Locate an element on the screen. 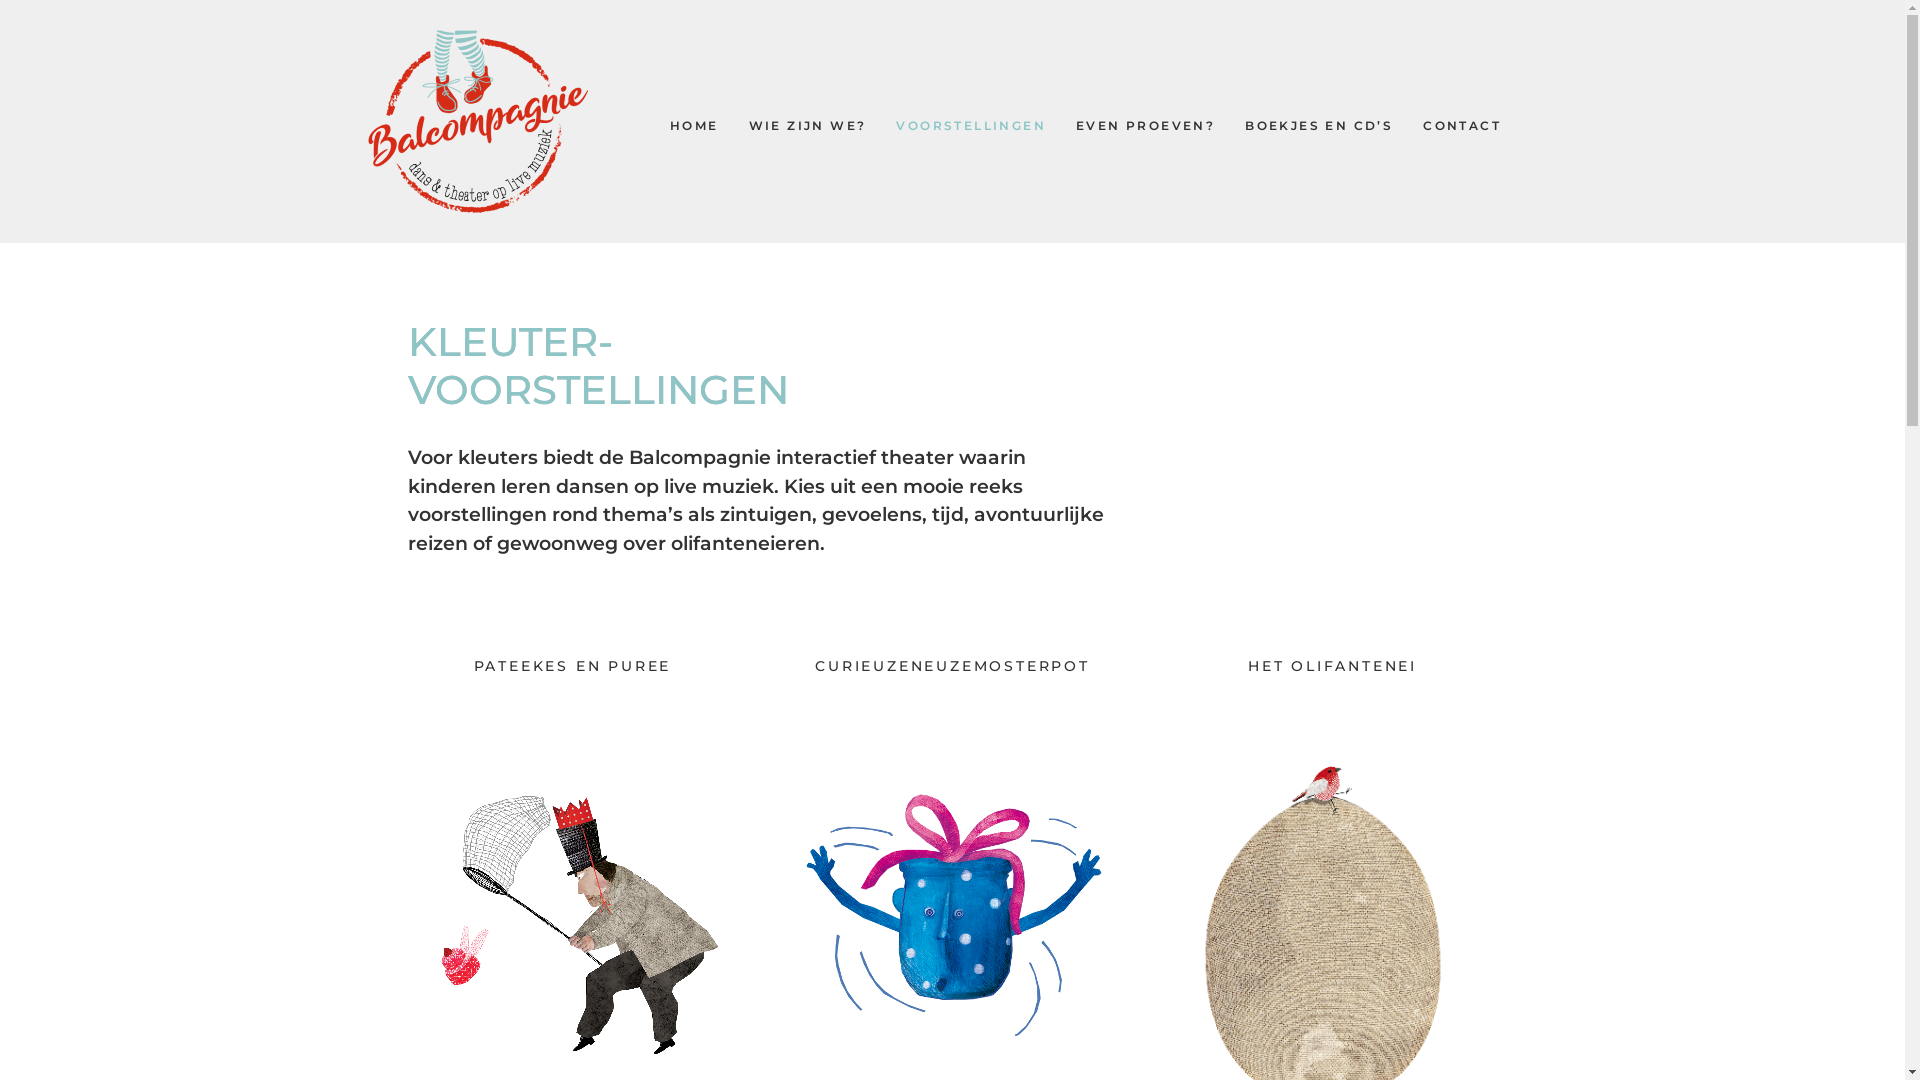 This screenshot has height=1080, width=1920. HOME is located at coordinates (694, 126).